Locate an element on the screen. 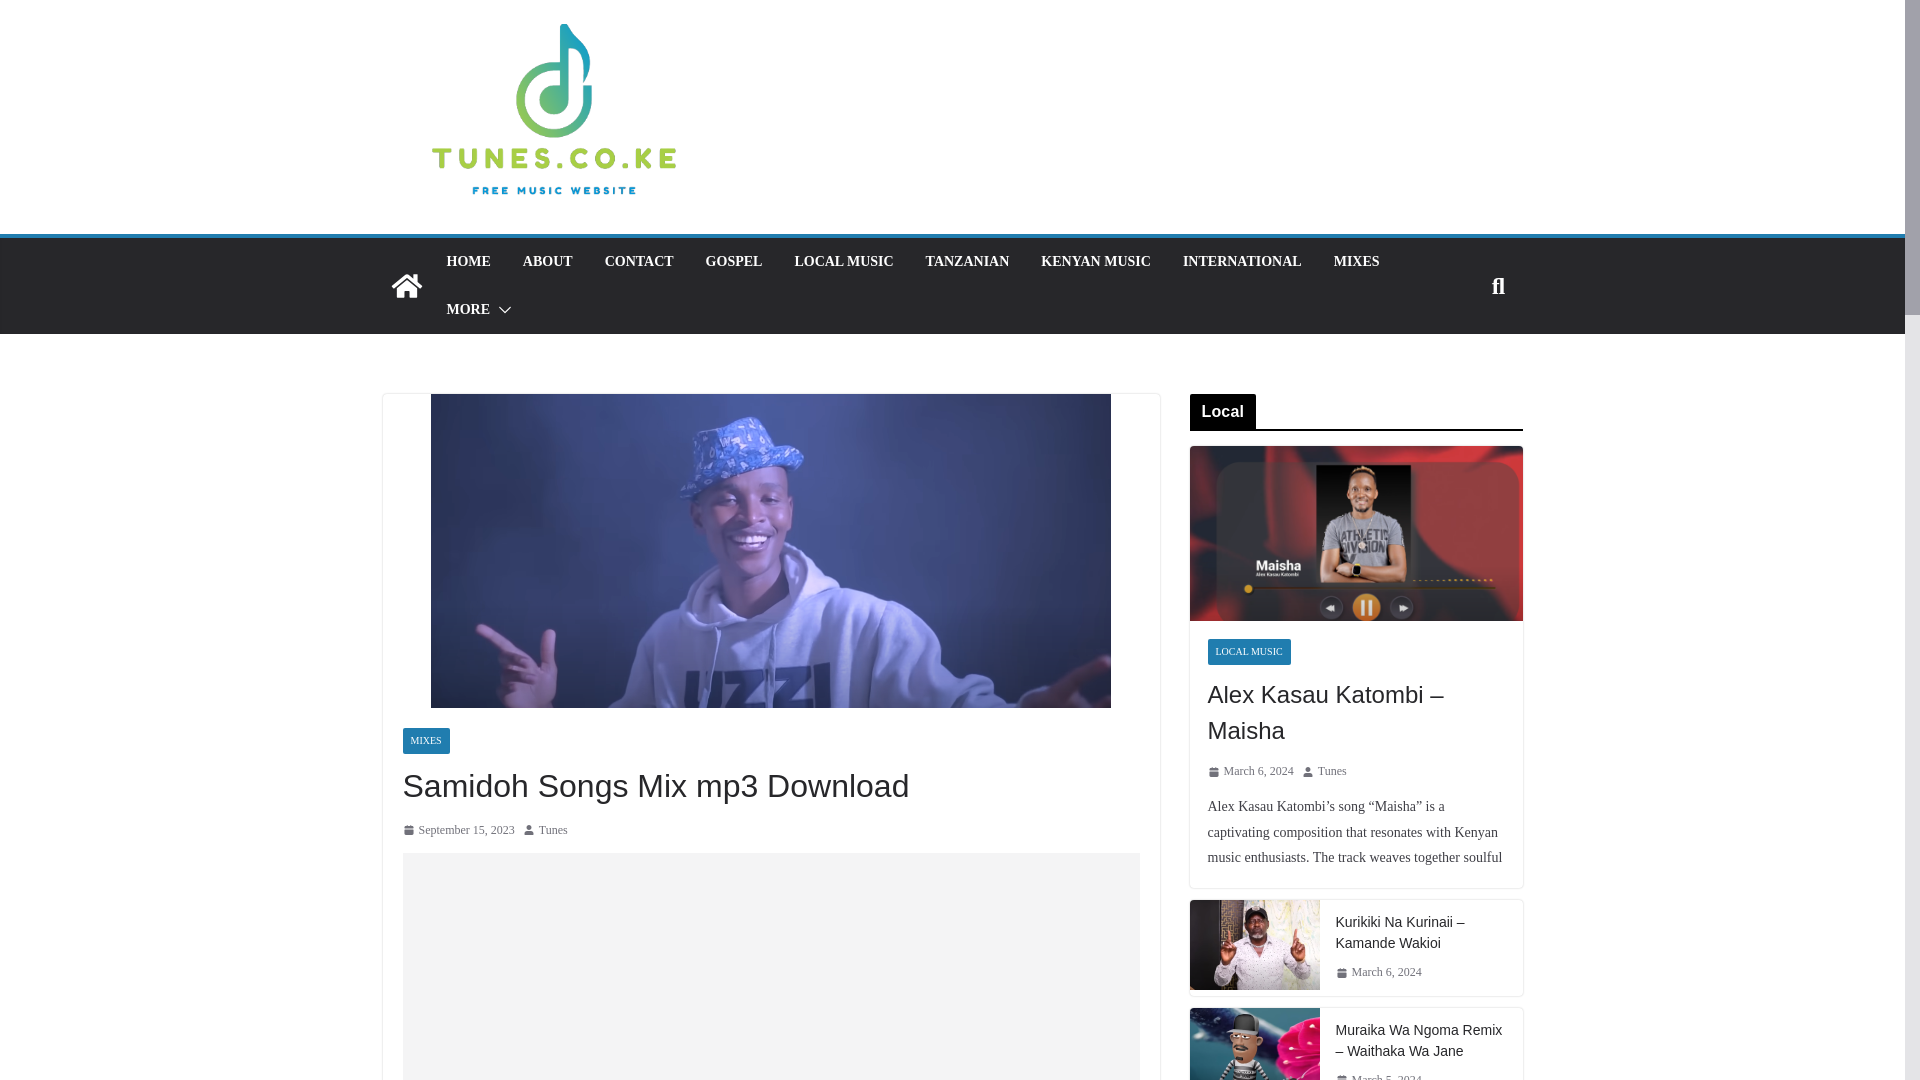  MIXES is located at coordinates (425, 740).